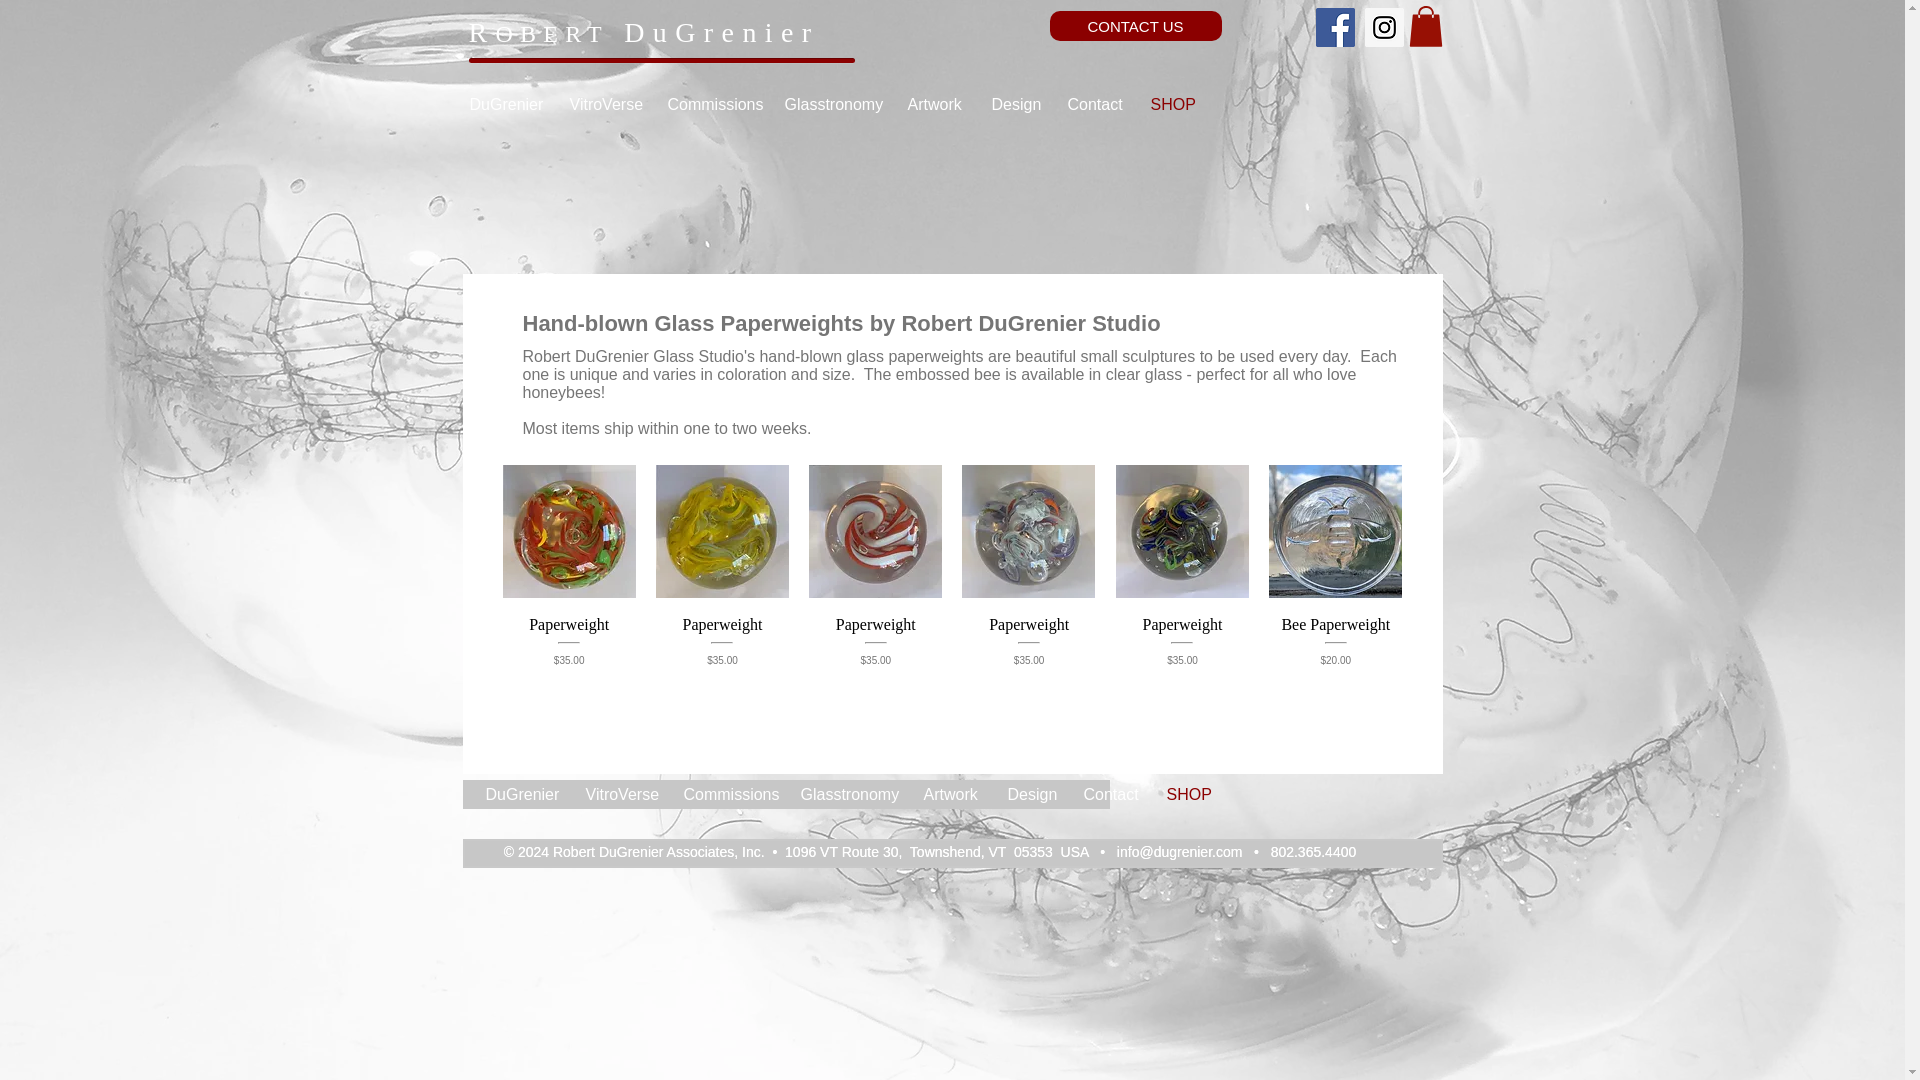 The height and width of the screenshot is (1080, 1920). What do you see at coordinates (1268, 26) in the screenshot?
I see `Twitter Follow` at bounding box center [1268, 26].